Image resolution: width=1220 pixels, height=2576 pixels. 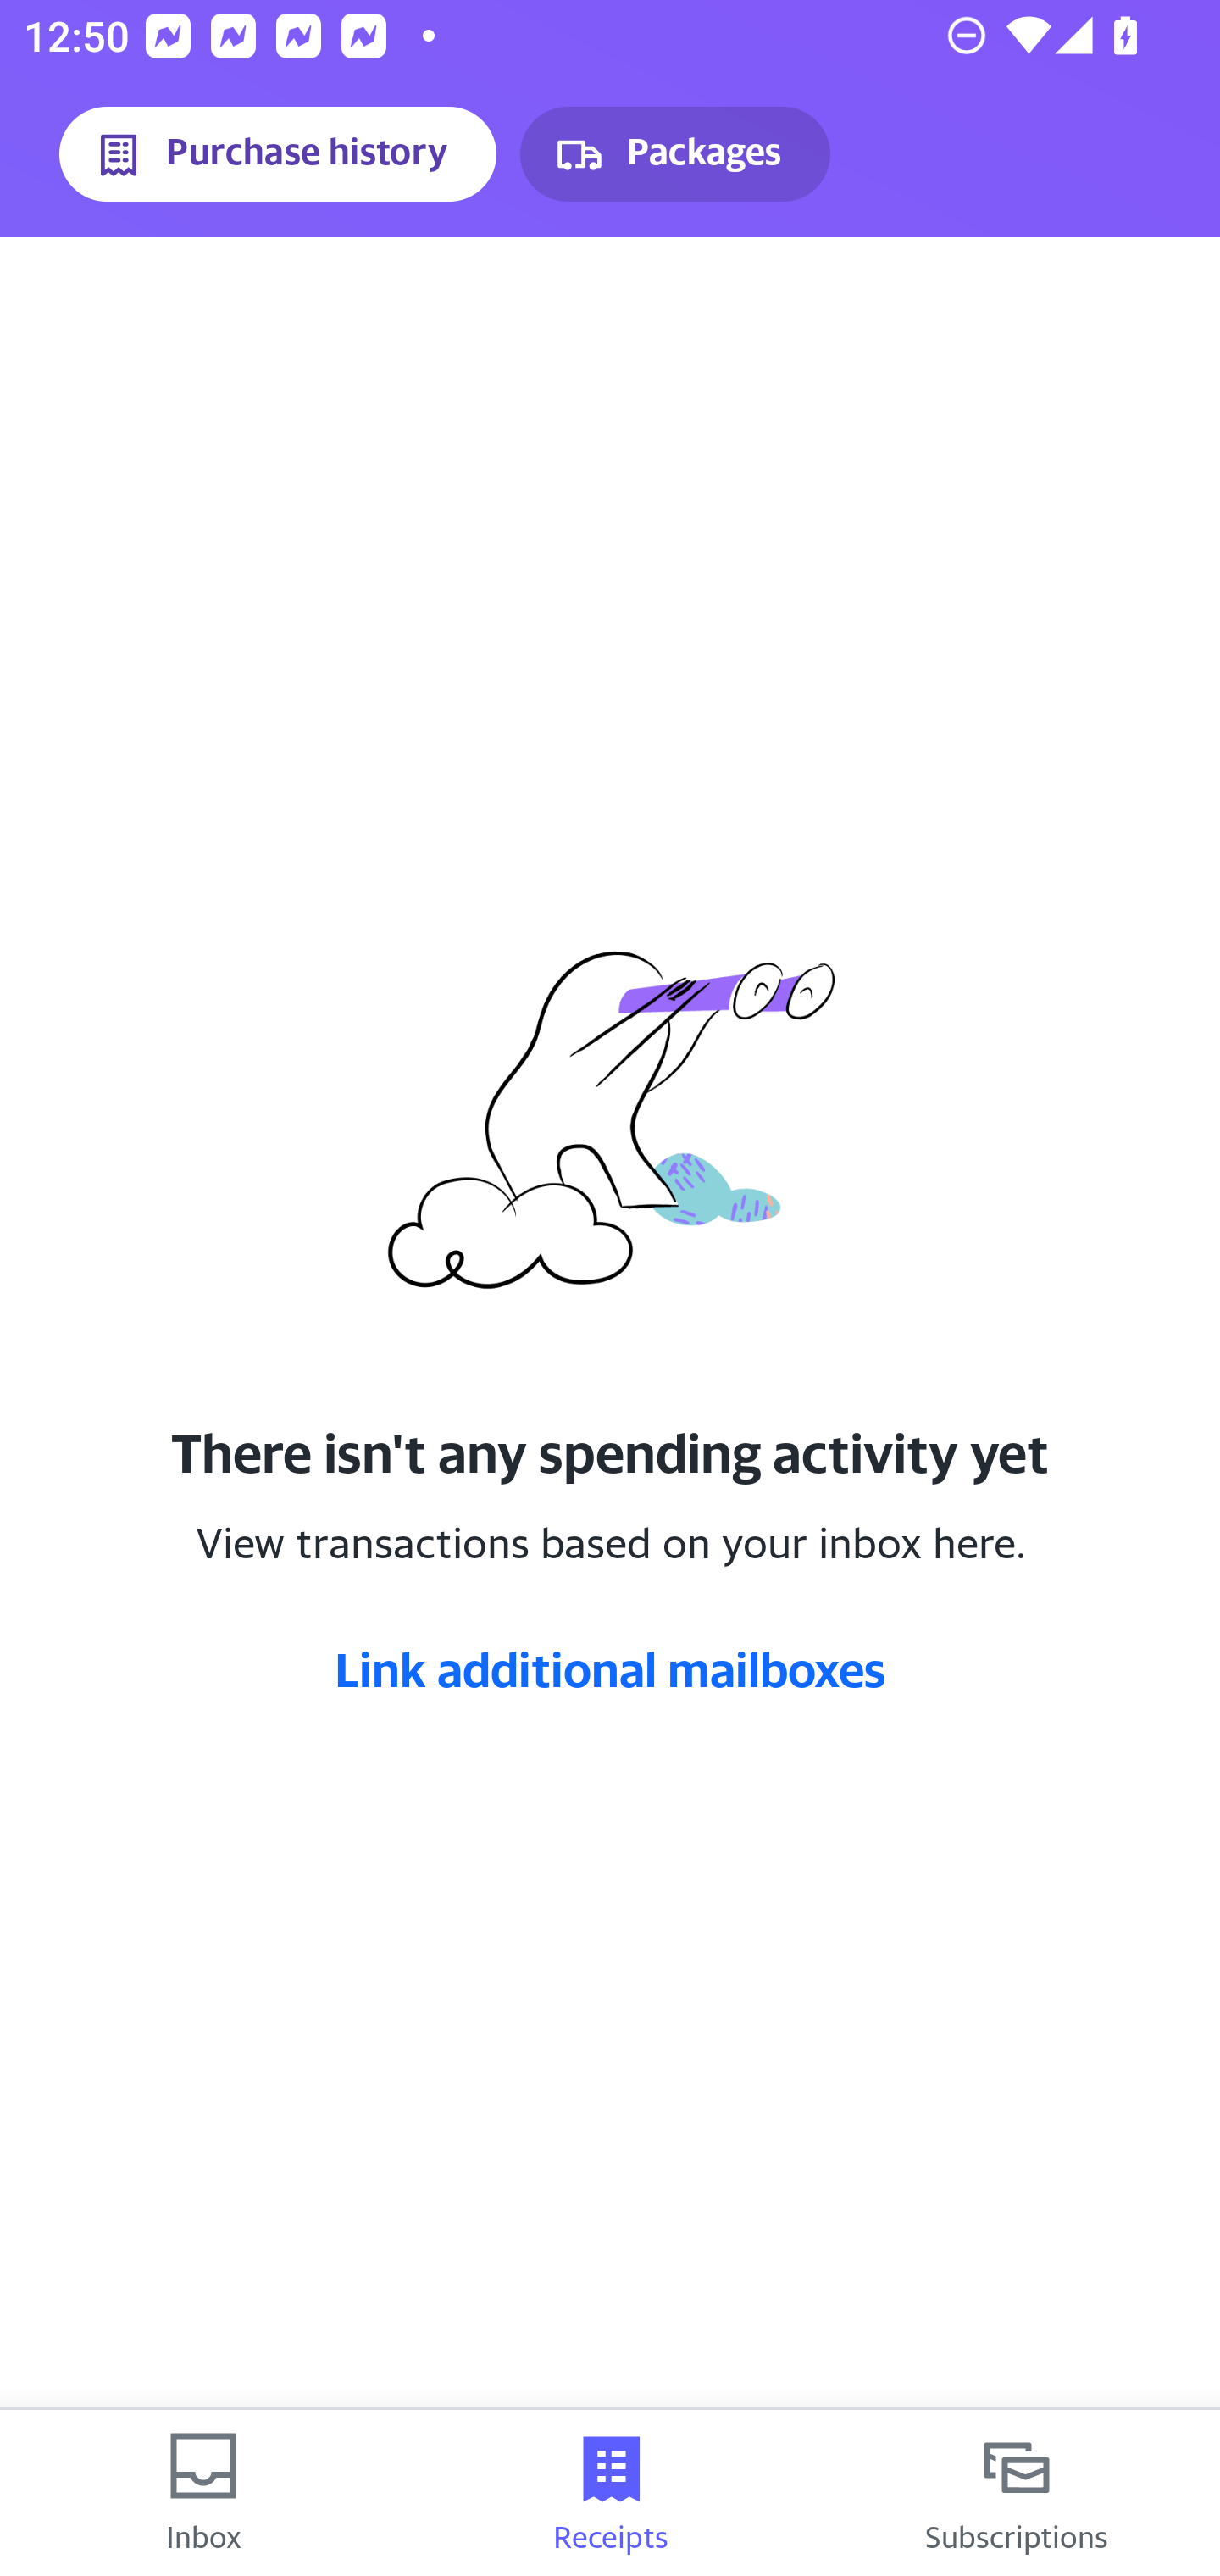 What do you see at coordinates (610, 1668) in the screenshot?
I see `Link additional mailboxes` at bounding box center [610, 1668].